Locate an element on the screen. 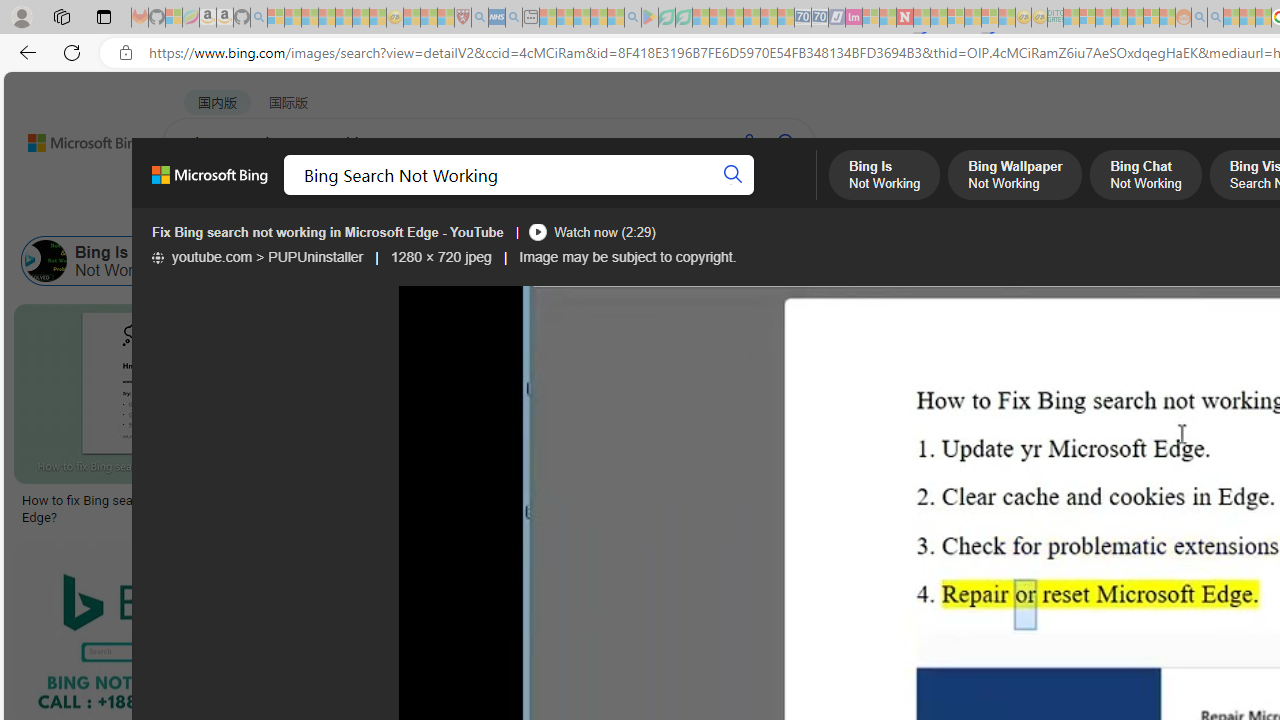 The image size is (1280, 720). Microsoft Bing, Back to Bing search is located at coordinates (209, 183).